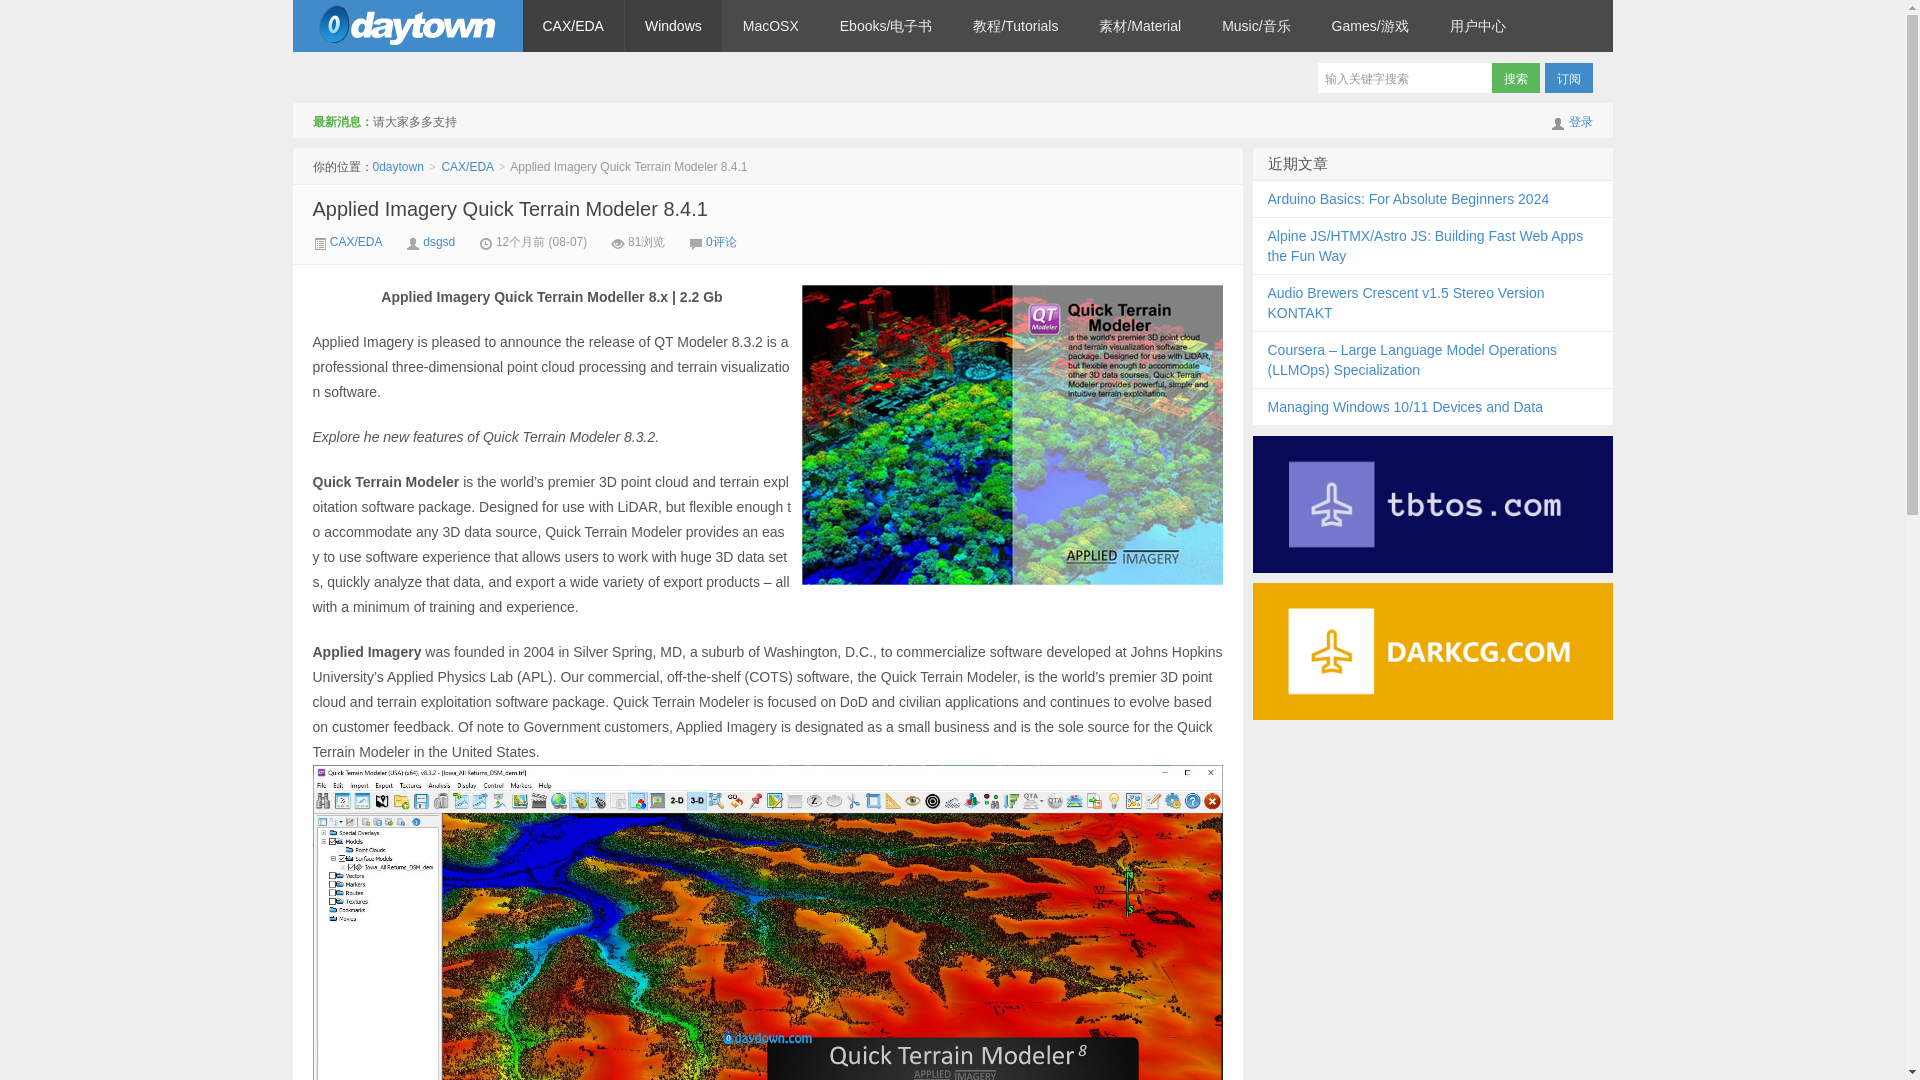  Describe the element at coordinates (771, 26) in the screenshot. I see `MacOSX` at that location.